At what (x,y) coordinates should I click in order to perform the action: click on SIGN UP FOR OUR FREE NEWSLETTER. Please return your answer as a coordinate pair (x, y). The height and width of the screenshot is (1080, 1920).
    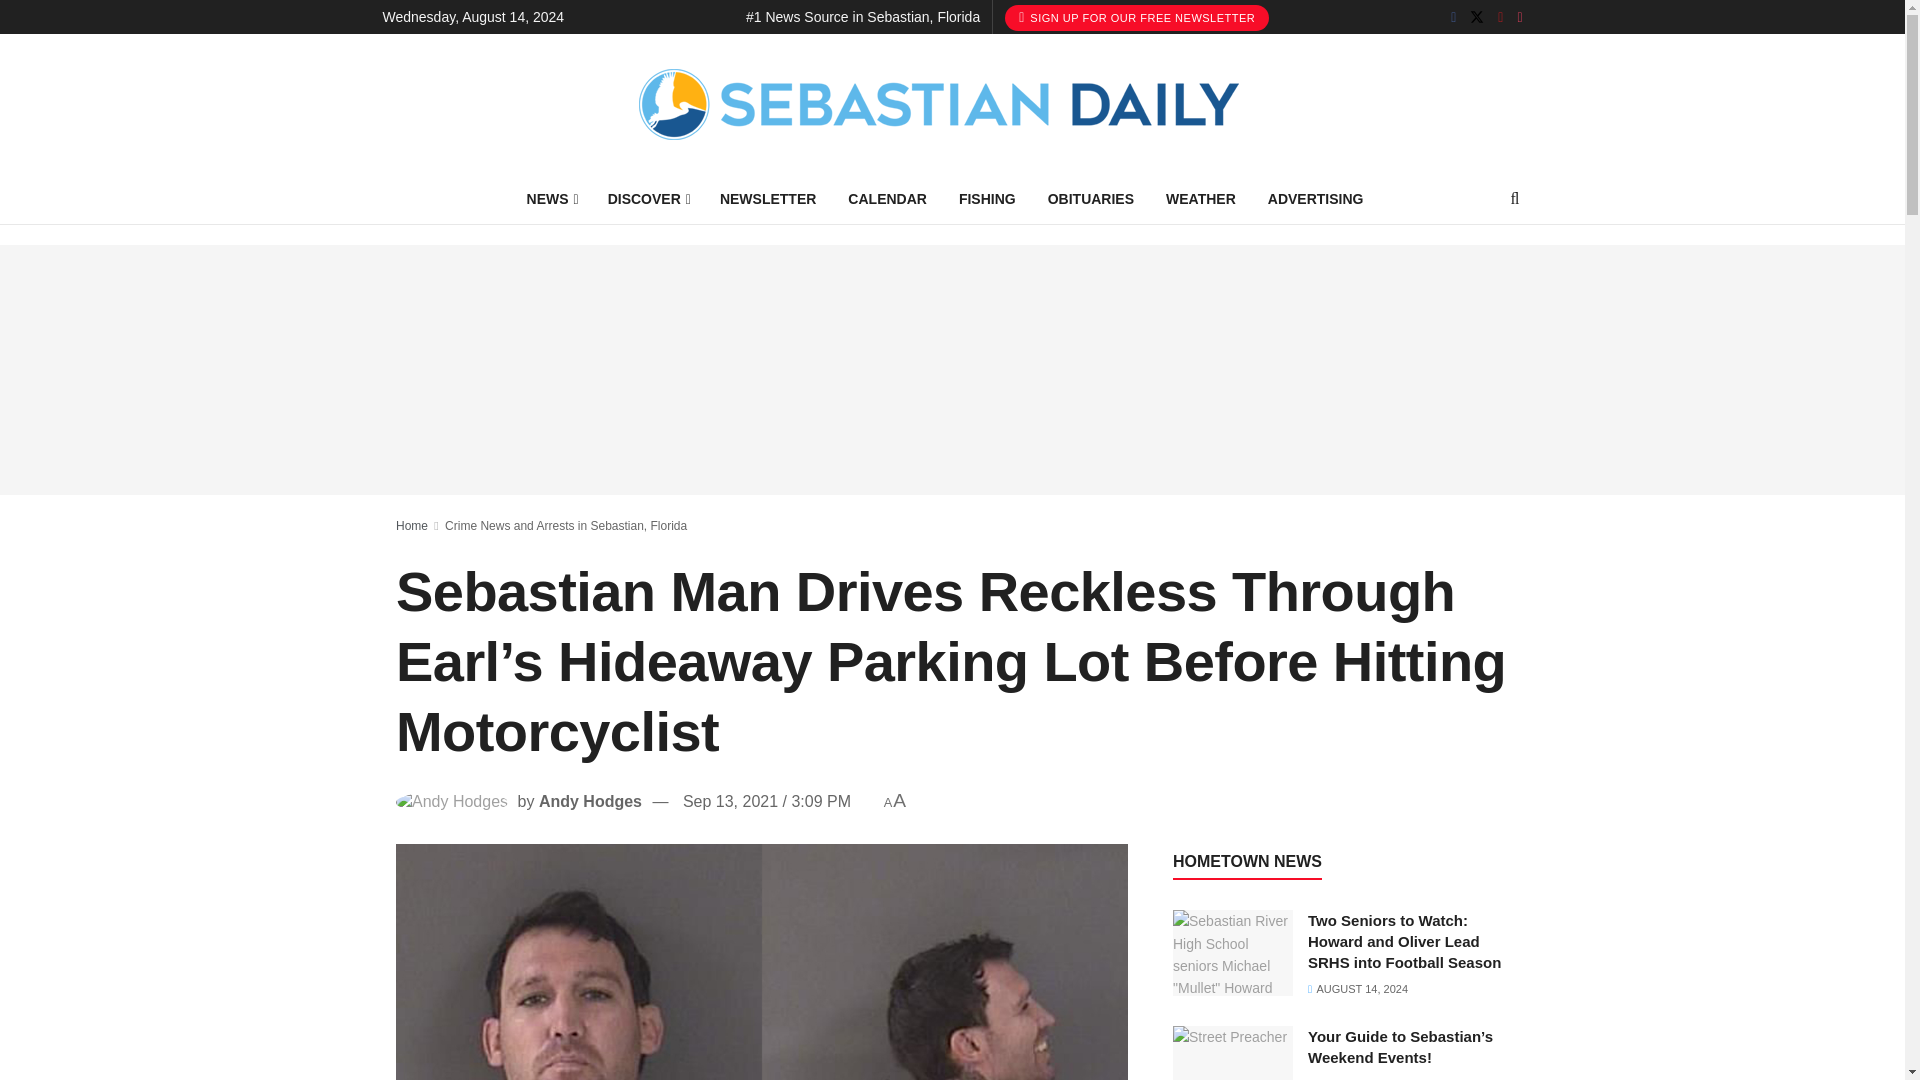
    Looking at the image, I should click on (1136, 18).